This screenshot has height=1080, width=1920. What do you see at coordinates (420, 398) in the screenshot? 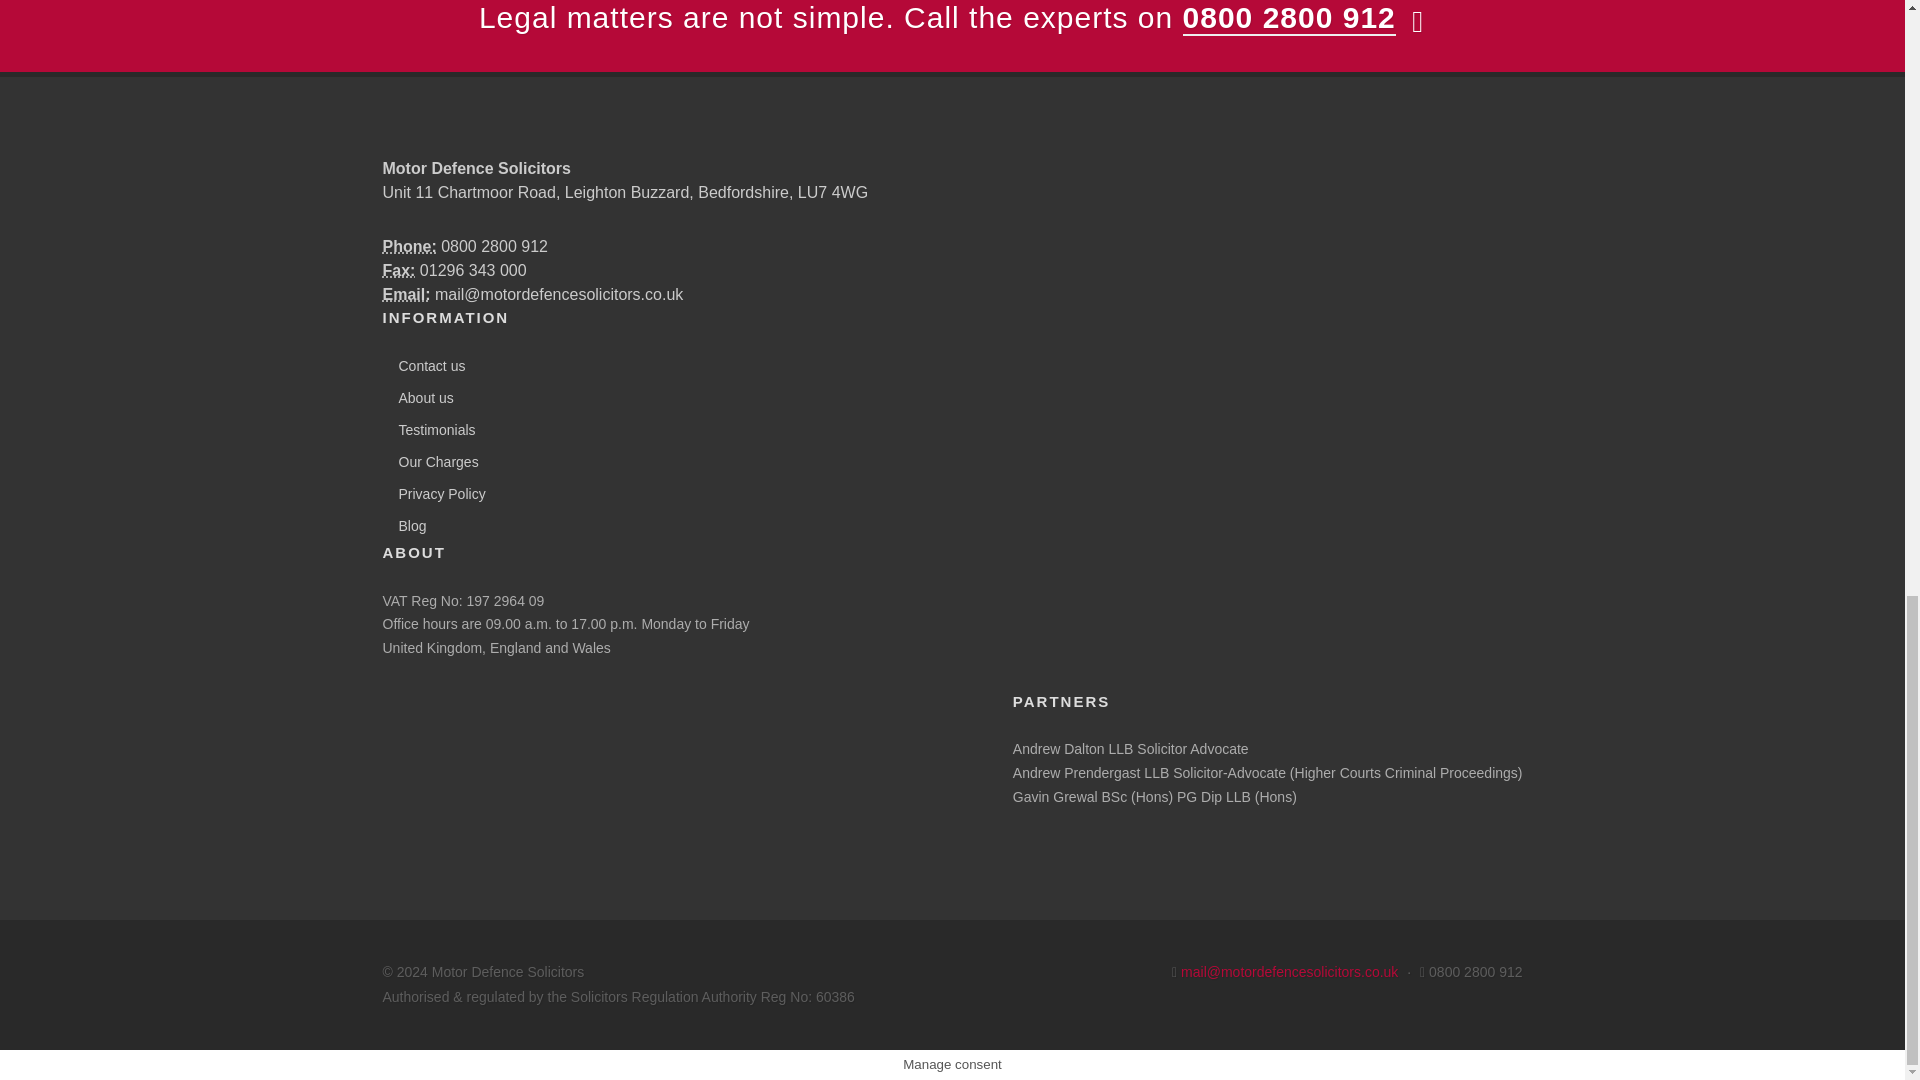
I see `About us` at bounding box center [420, 398].